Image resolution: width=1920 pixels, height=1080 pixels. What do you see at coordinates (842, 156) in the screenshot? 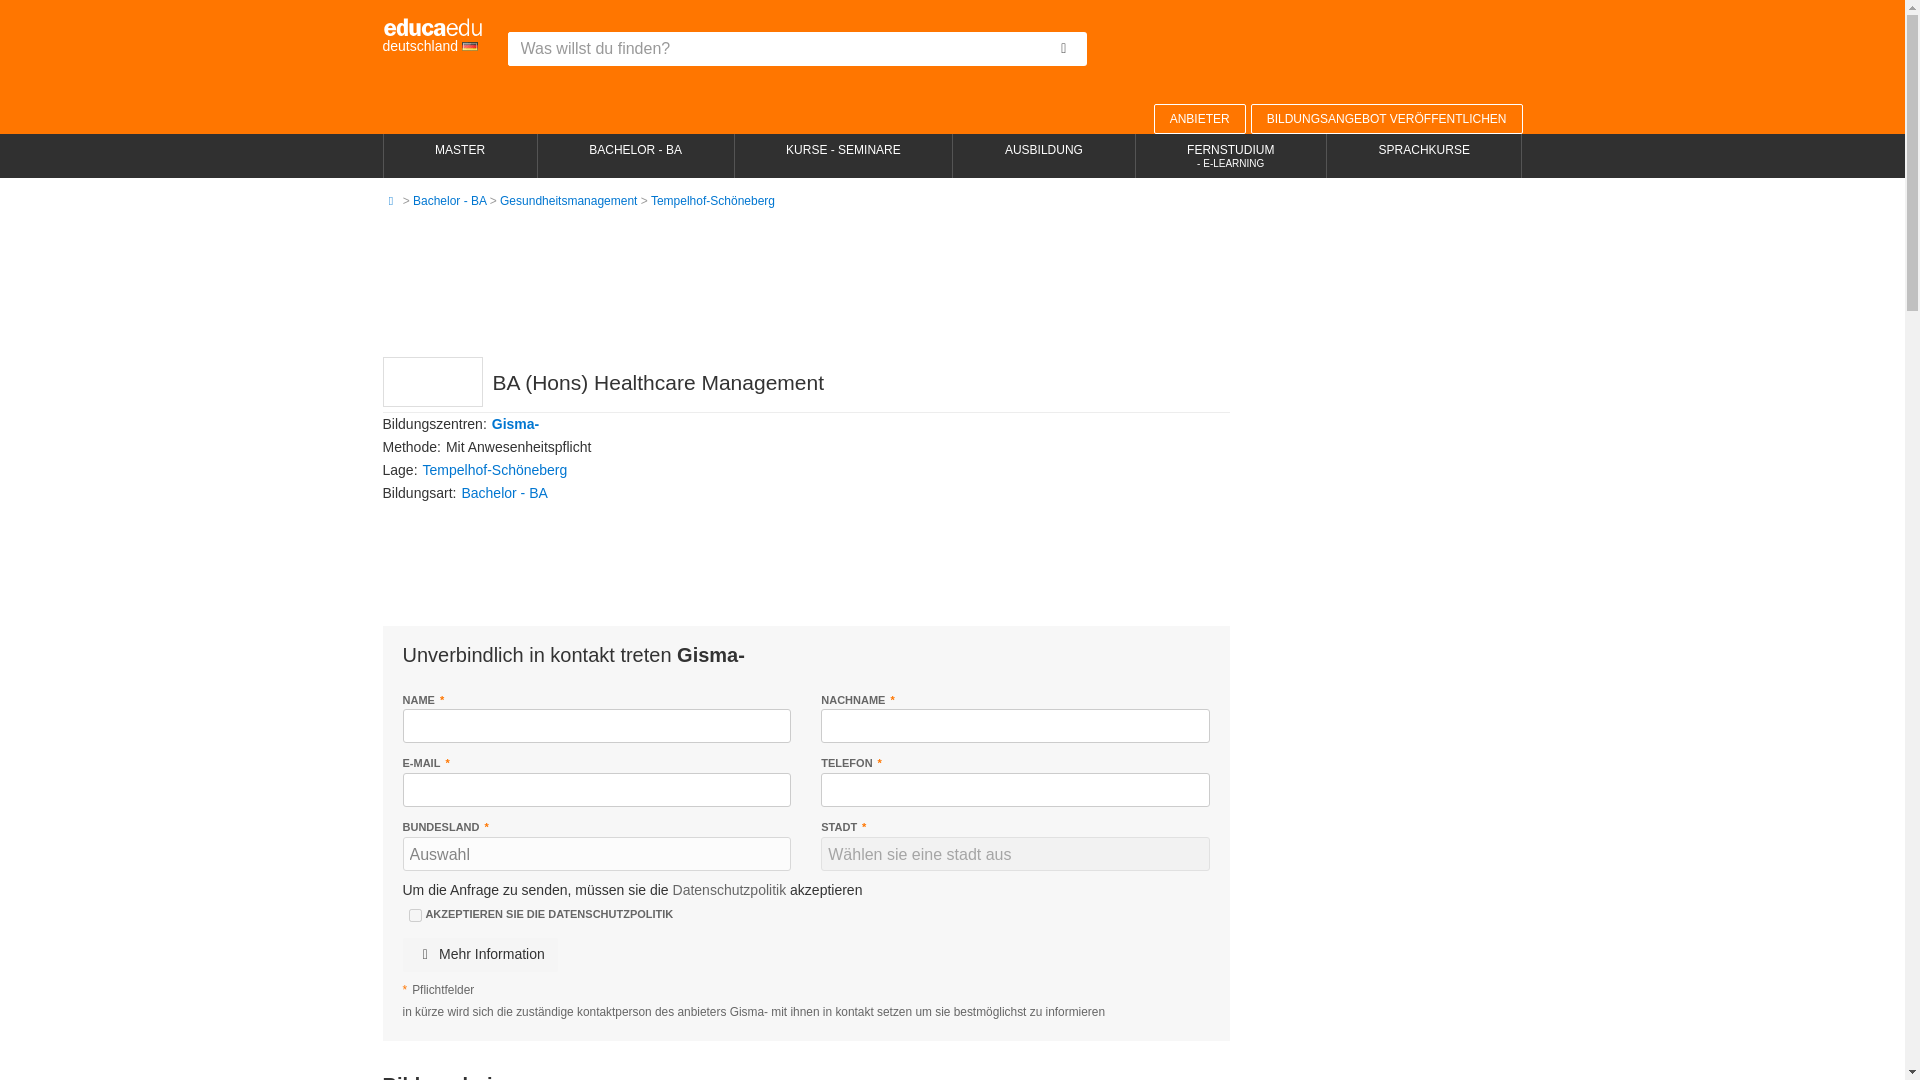
I see `KURSE - SEMINARE` at bounding box center [842, 156].